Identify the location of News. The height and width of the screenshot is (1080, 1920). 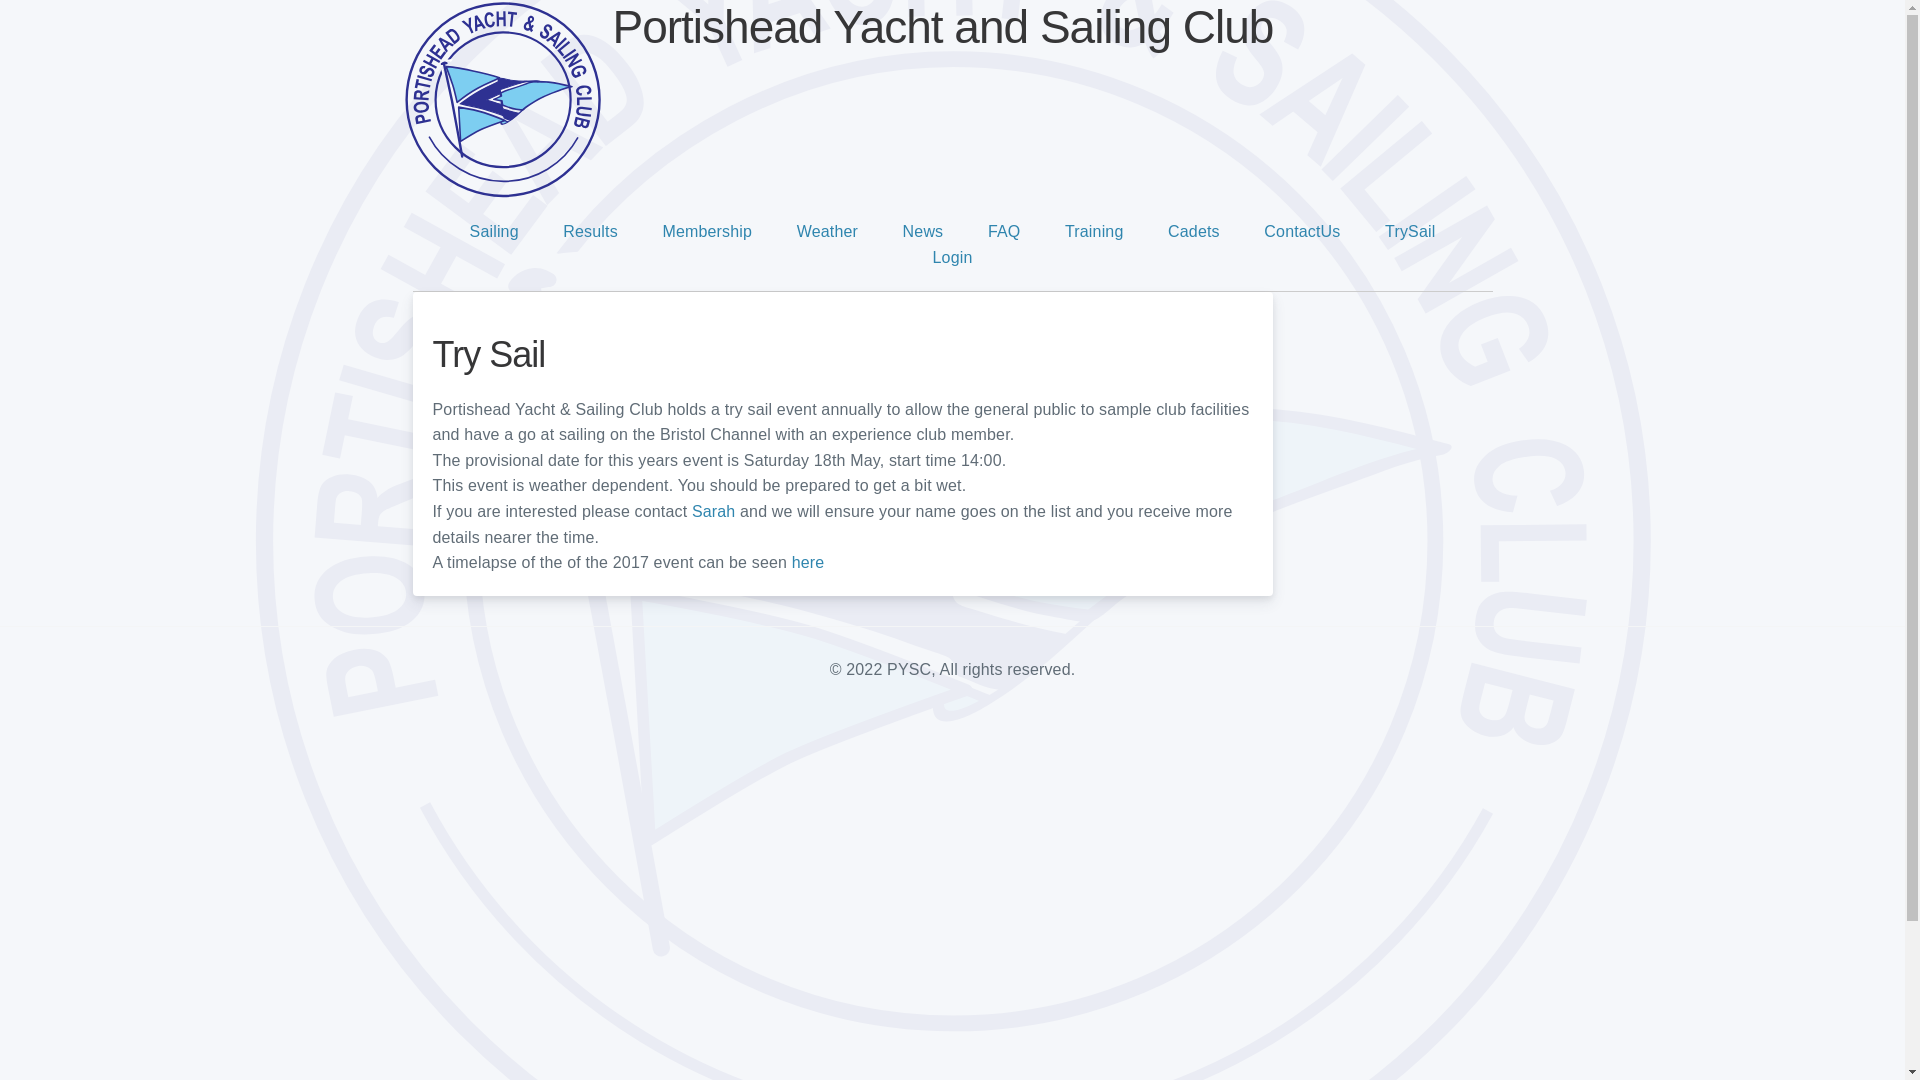
(923, 230).